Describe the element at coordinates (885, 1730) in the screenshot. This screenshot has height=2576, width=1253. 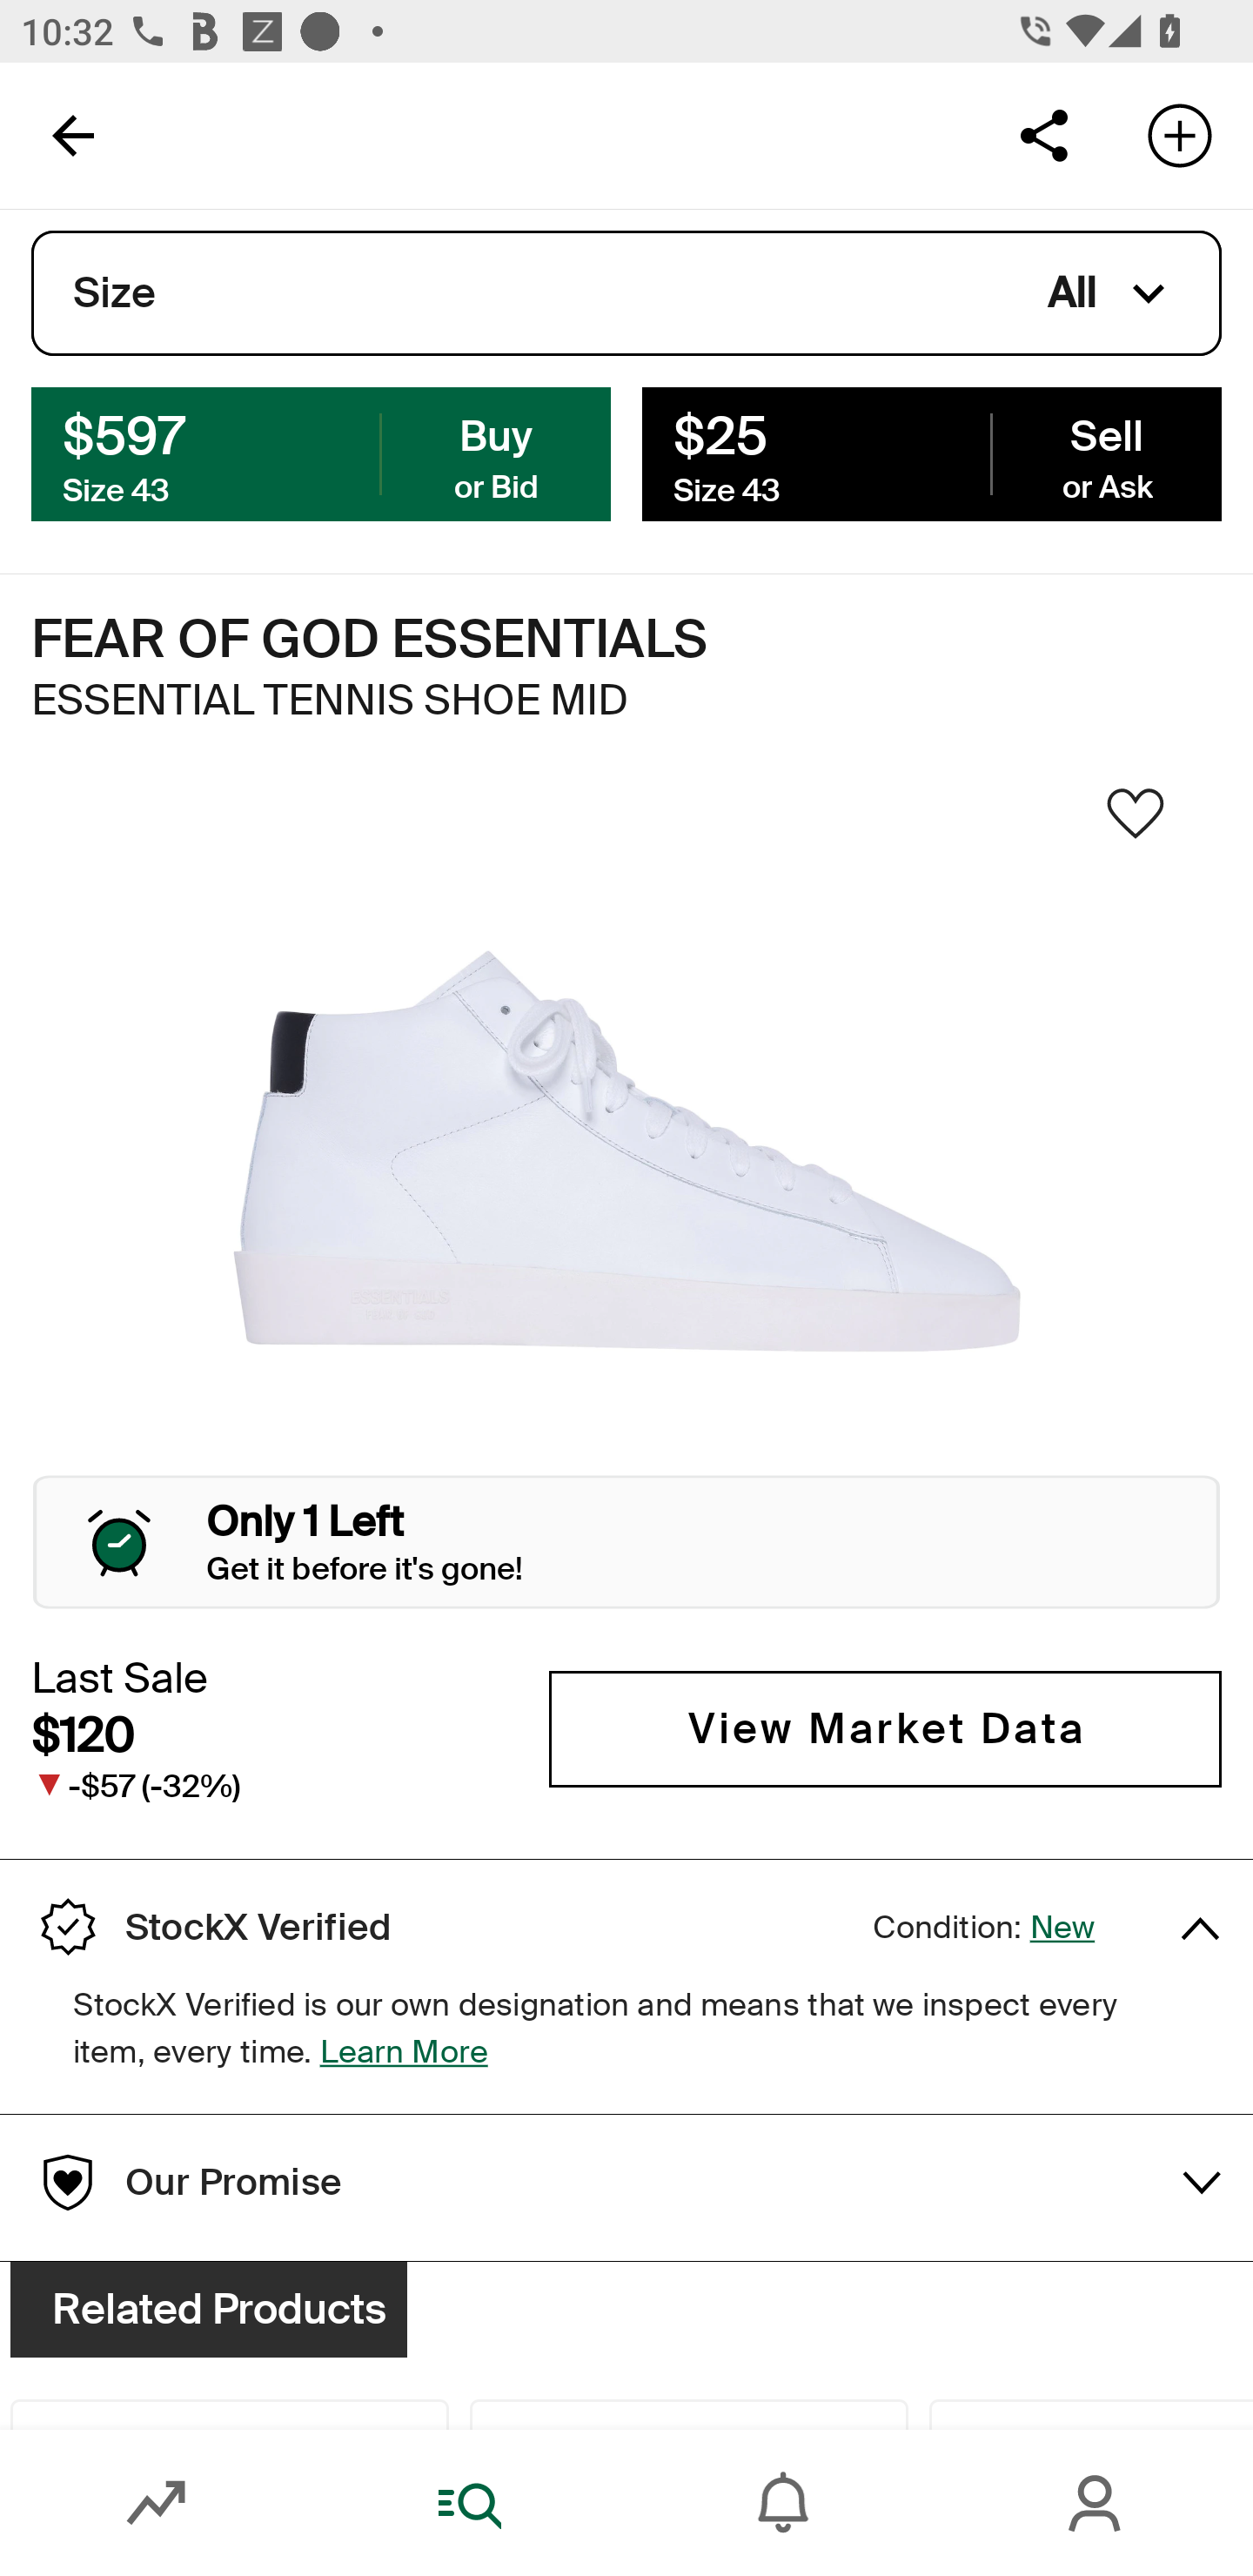
I see `View Market Data` at that location.